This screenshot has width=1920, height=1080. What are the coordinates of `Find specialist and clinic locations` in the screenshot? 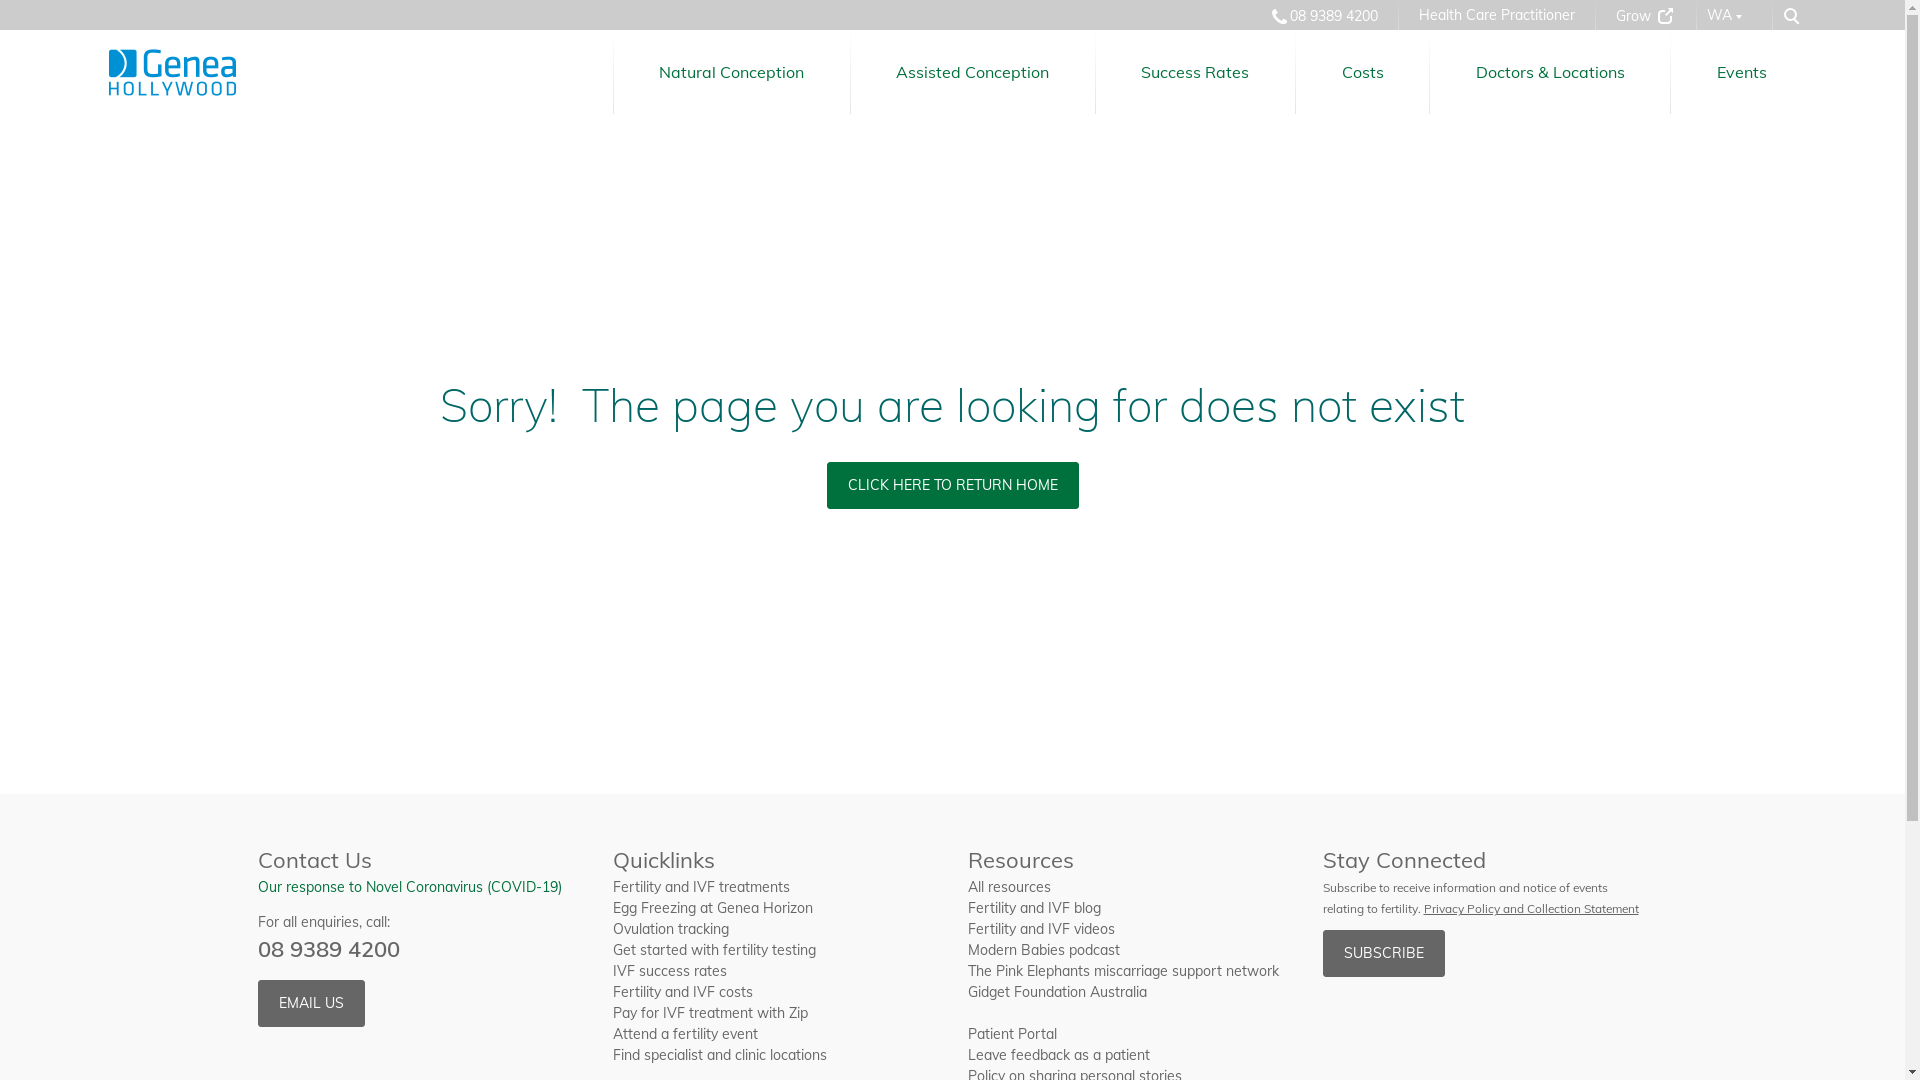 It's located at (719, 1055).